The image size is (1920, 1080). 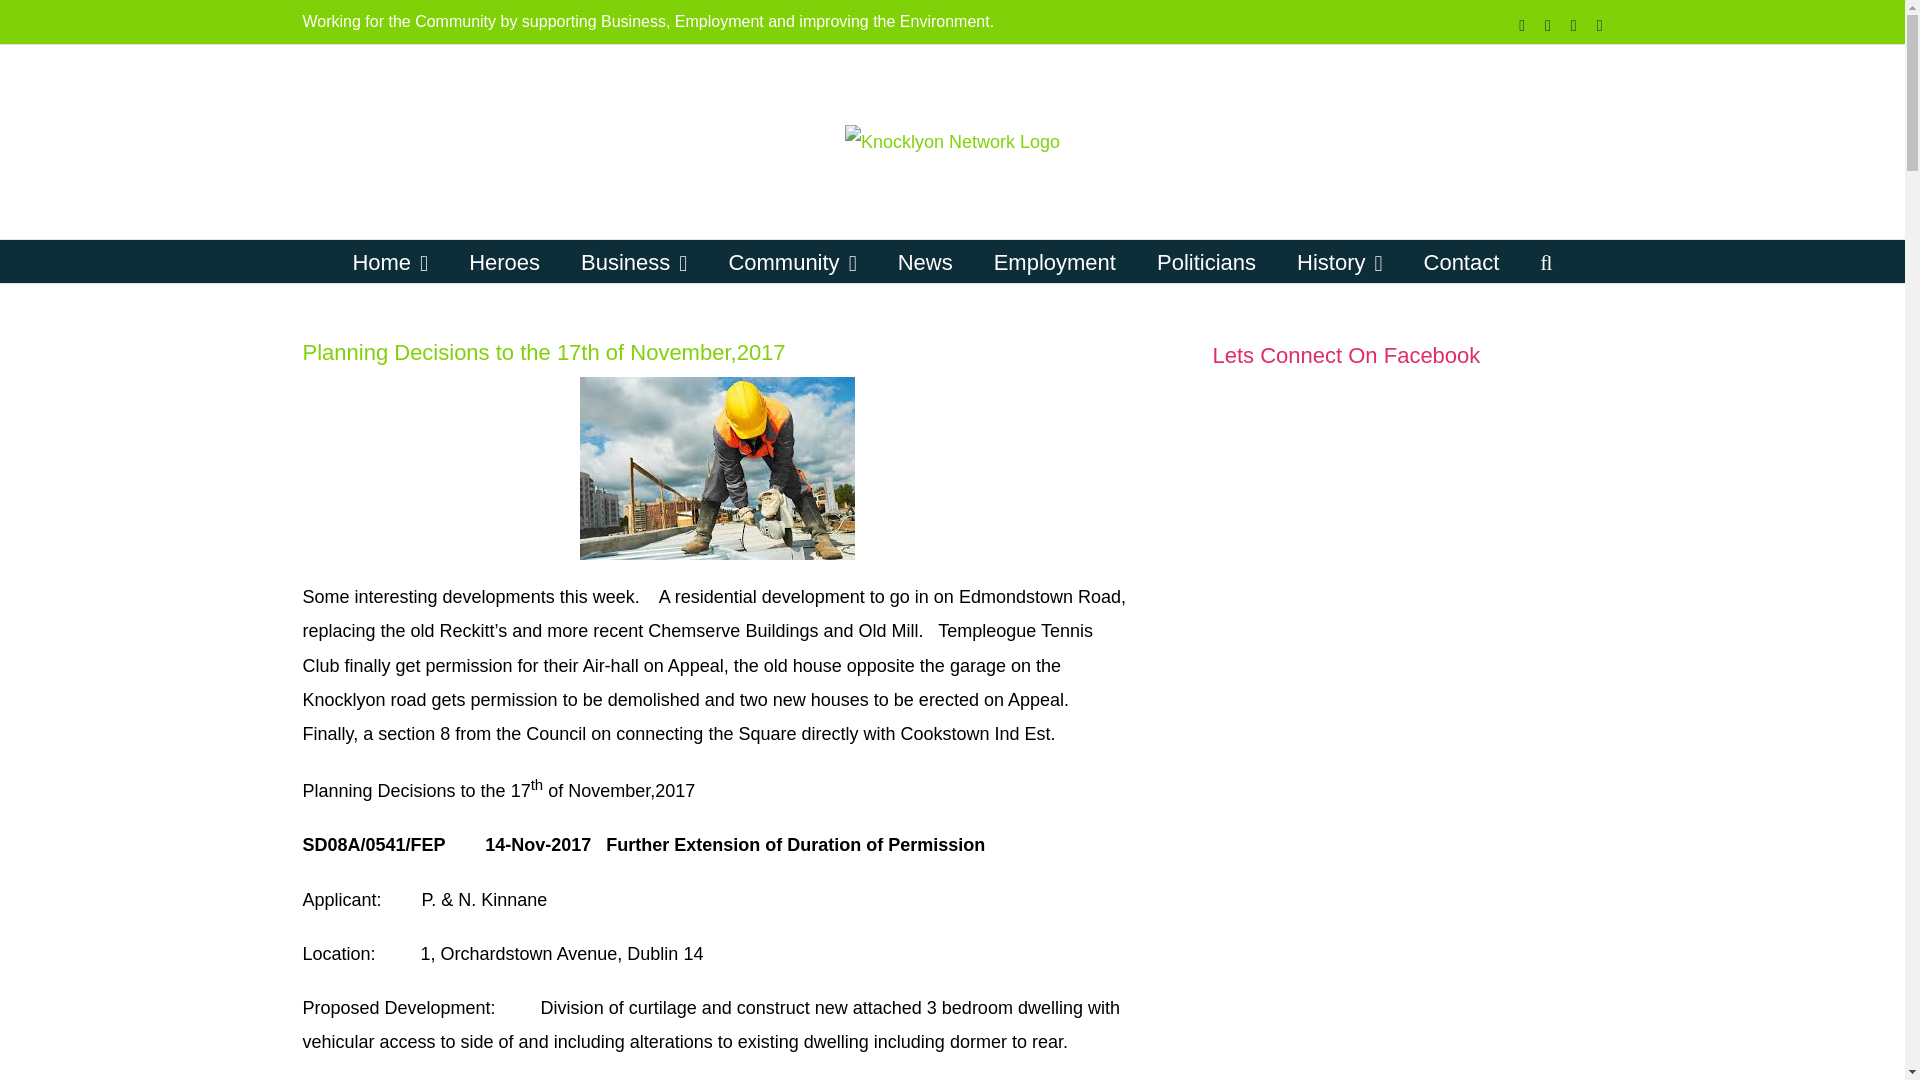 What do you see at coordinates (1206, 260) in the screenshot?
I see `Politicians` at bounding box center [1206, 260].